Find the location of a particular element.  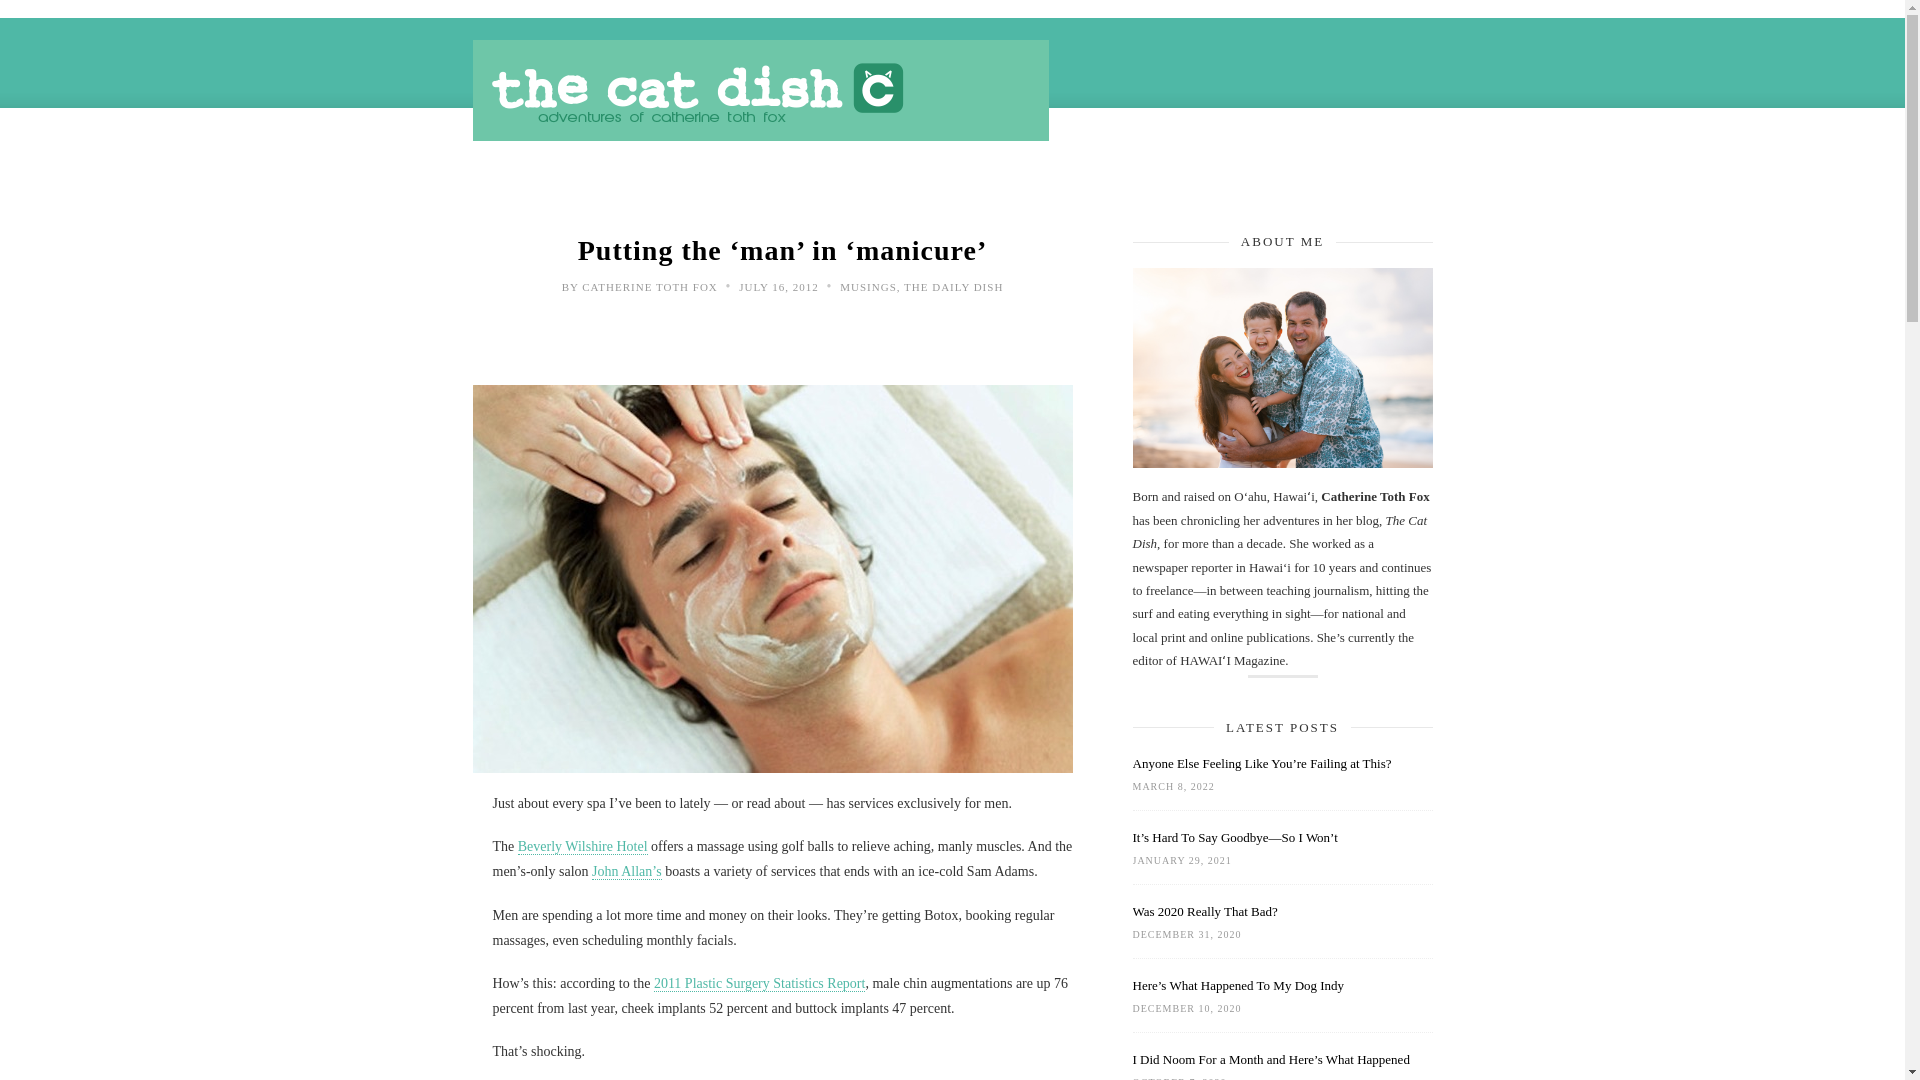

CONTACT is located at coordinates (1394, 188).